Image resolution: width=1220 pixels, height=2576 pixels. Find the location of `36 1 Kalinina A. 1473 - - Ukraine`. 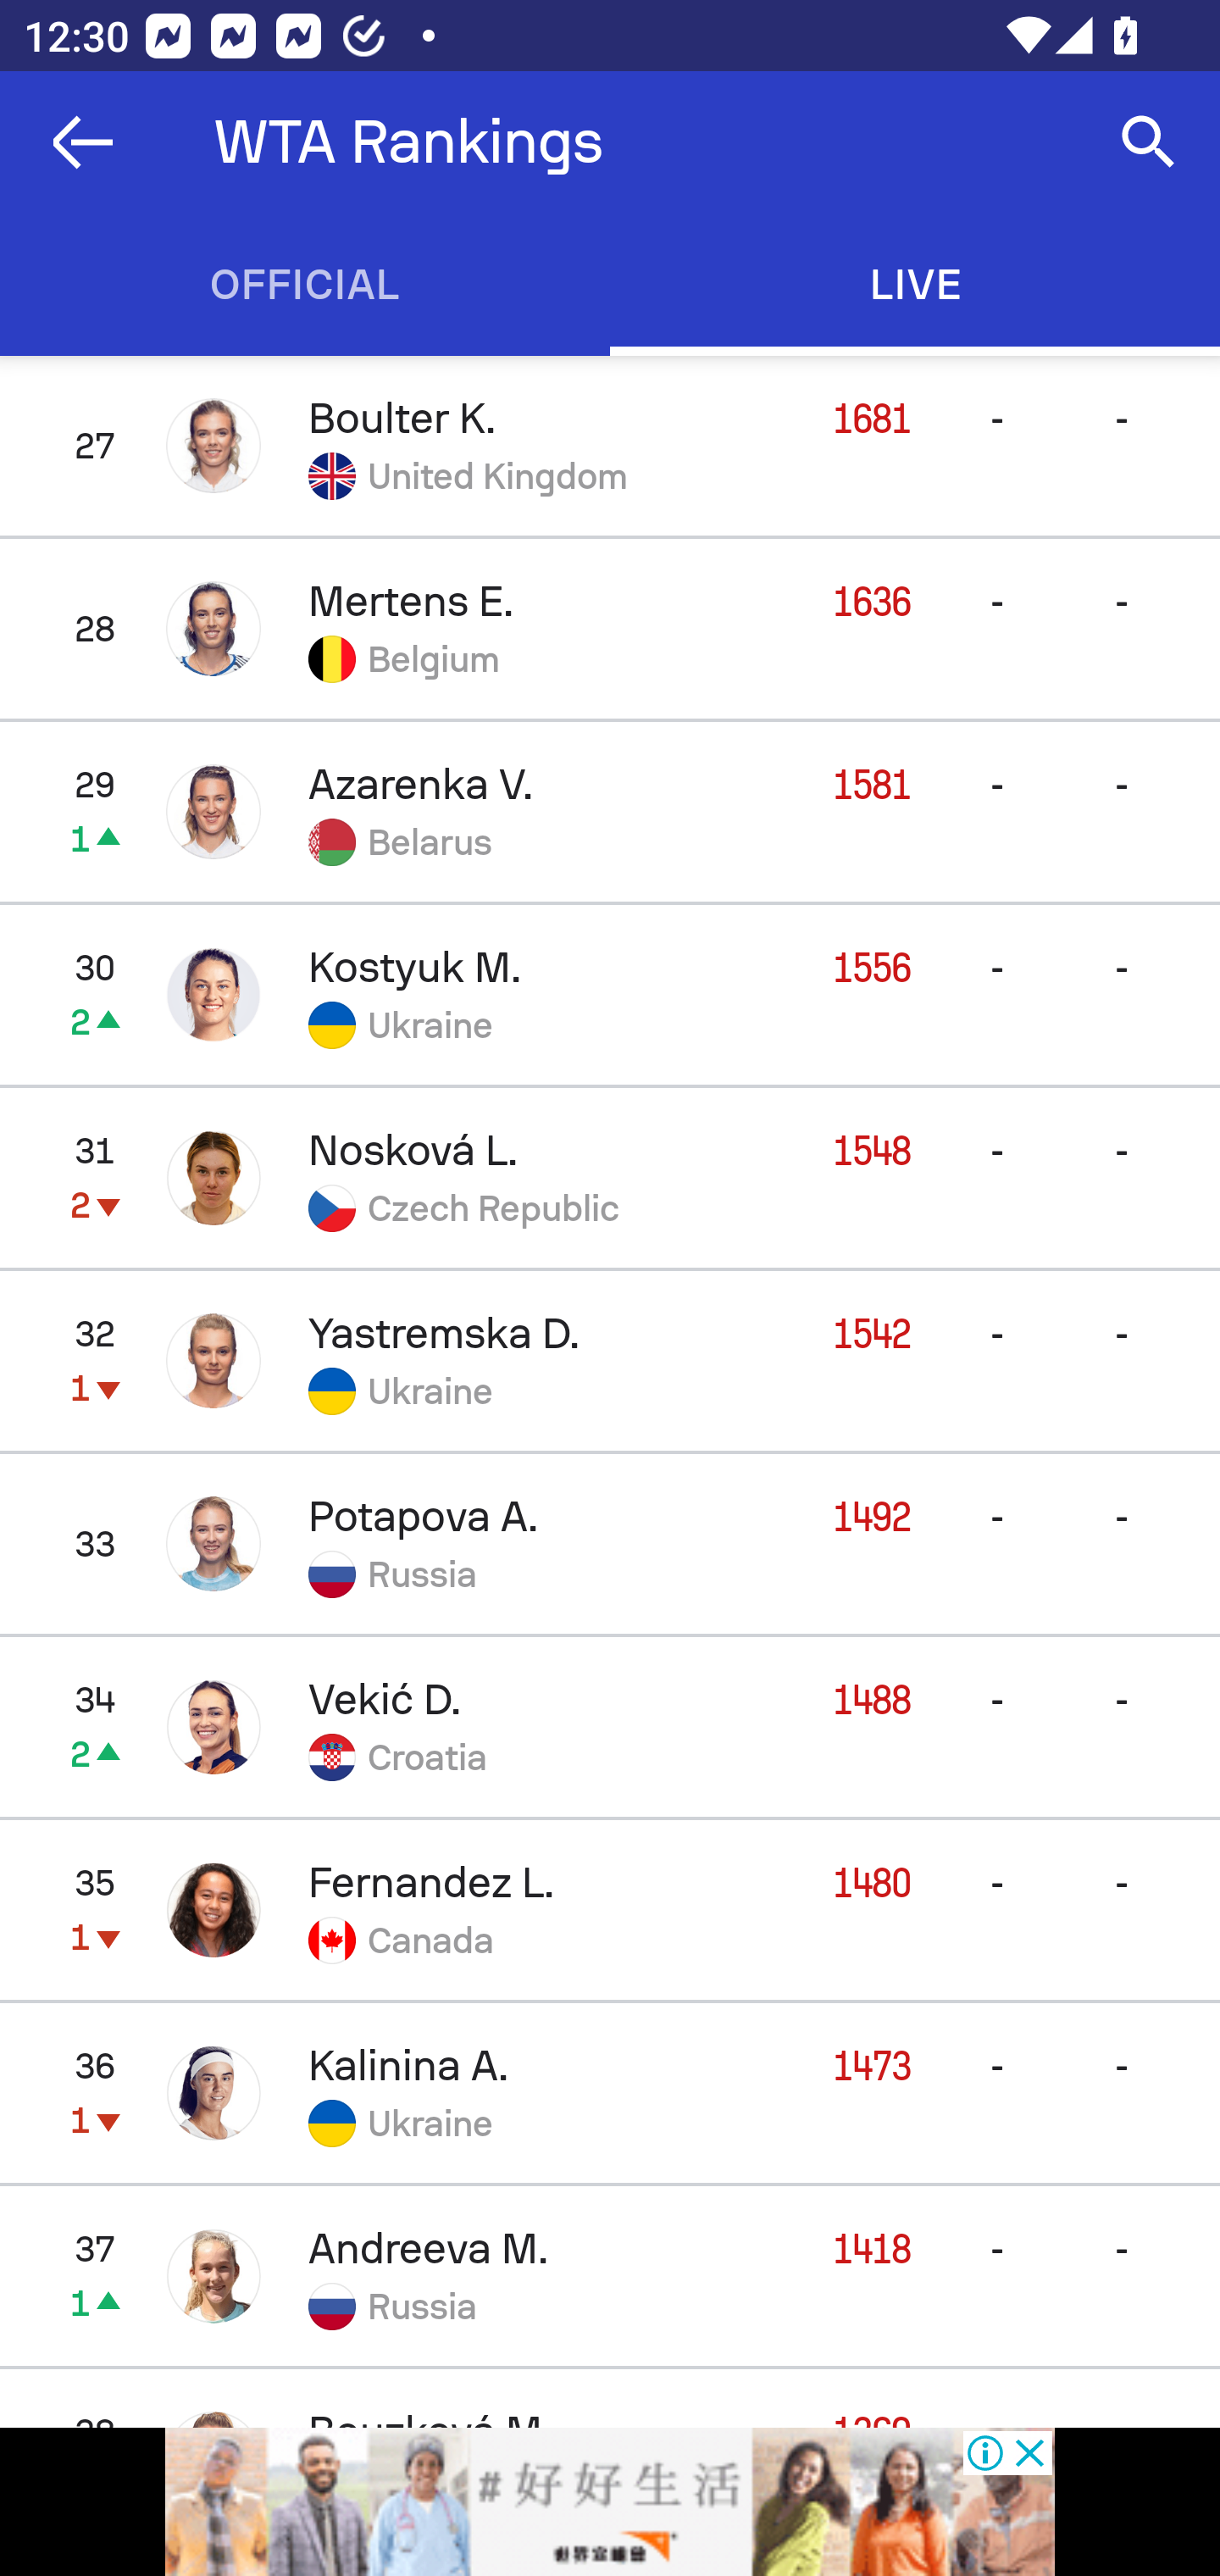

36 1 Kalinina A. 1473 - - Ukraine is located at coordinates (610, 2093).